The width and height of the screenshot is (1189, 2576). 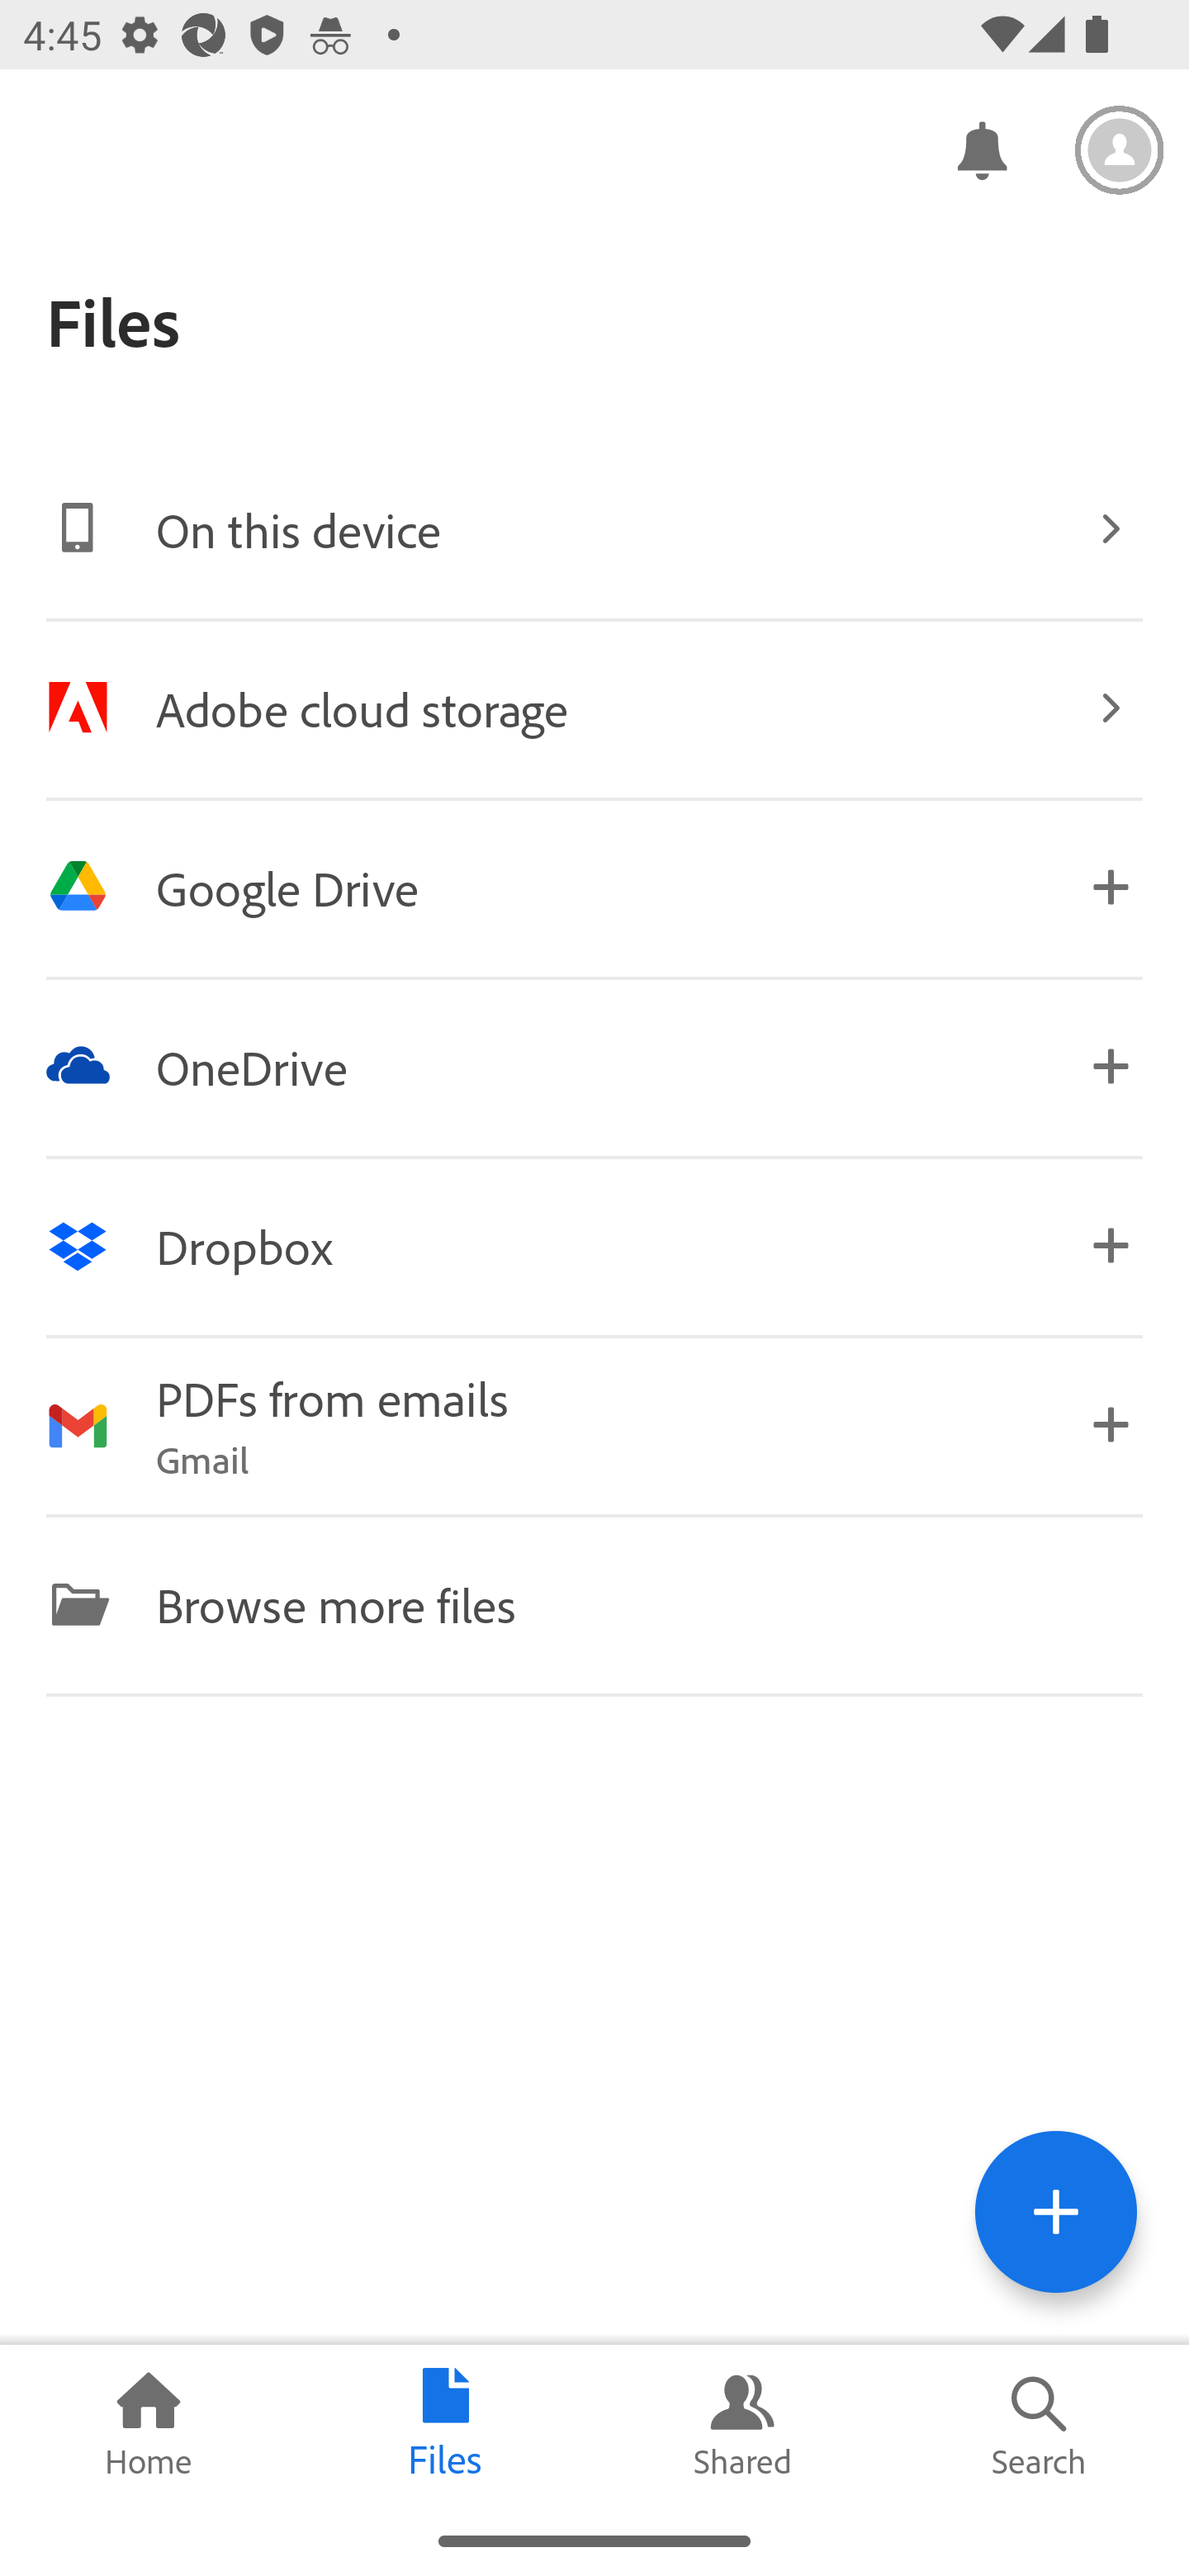 What do you see at coordinates (594, 887) in the screenshot?
I see `Image Google Drive` at bounding box center [594, 887].